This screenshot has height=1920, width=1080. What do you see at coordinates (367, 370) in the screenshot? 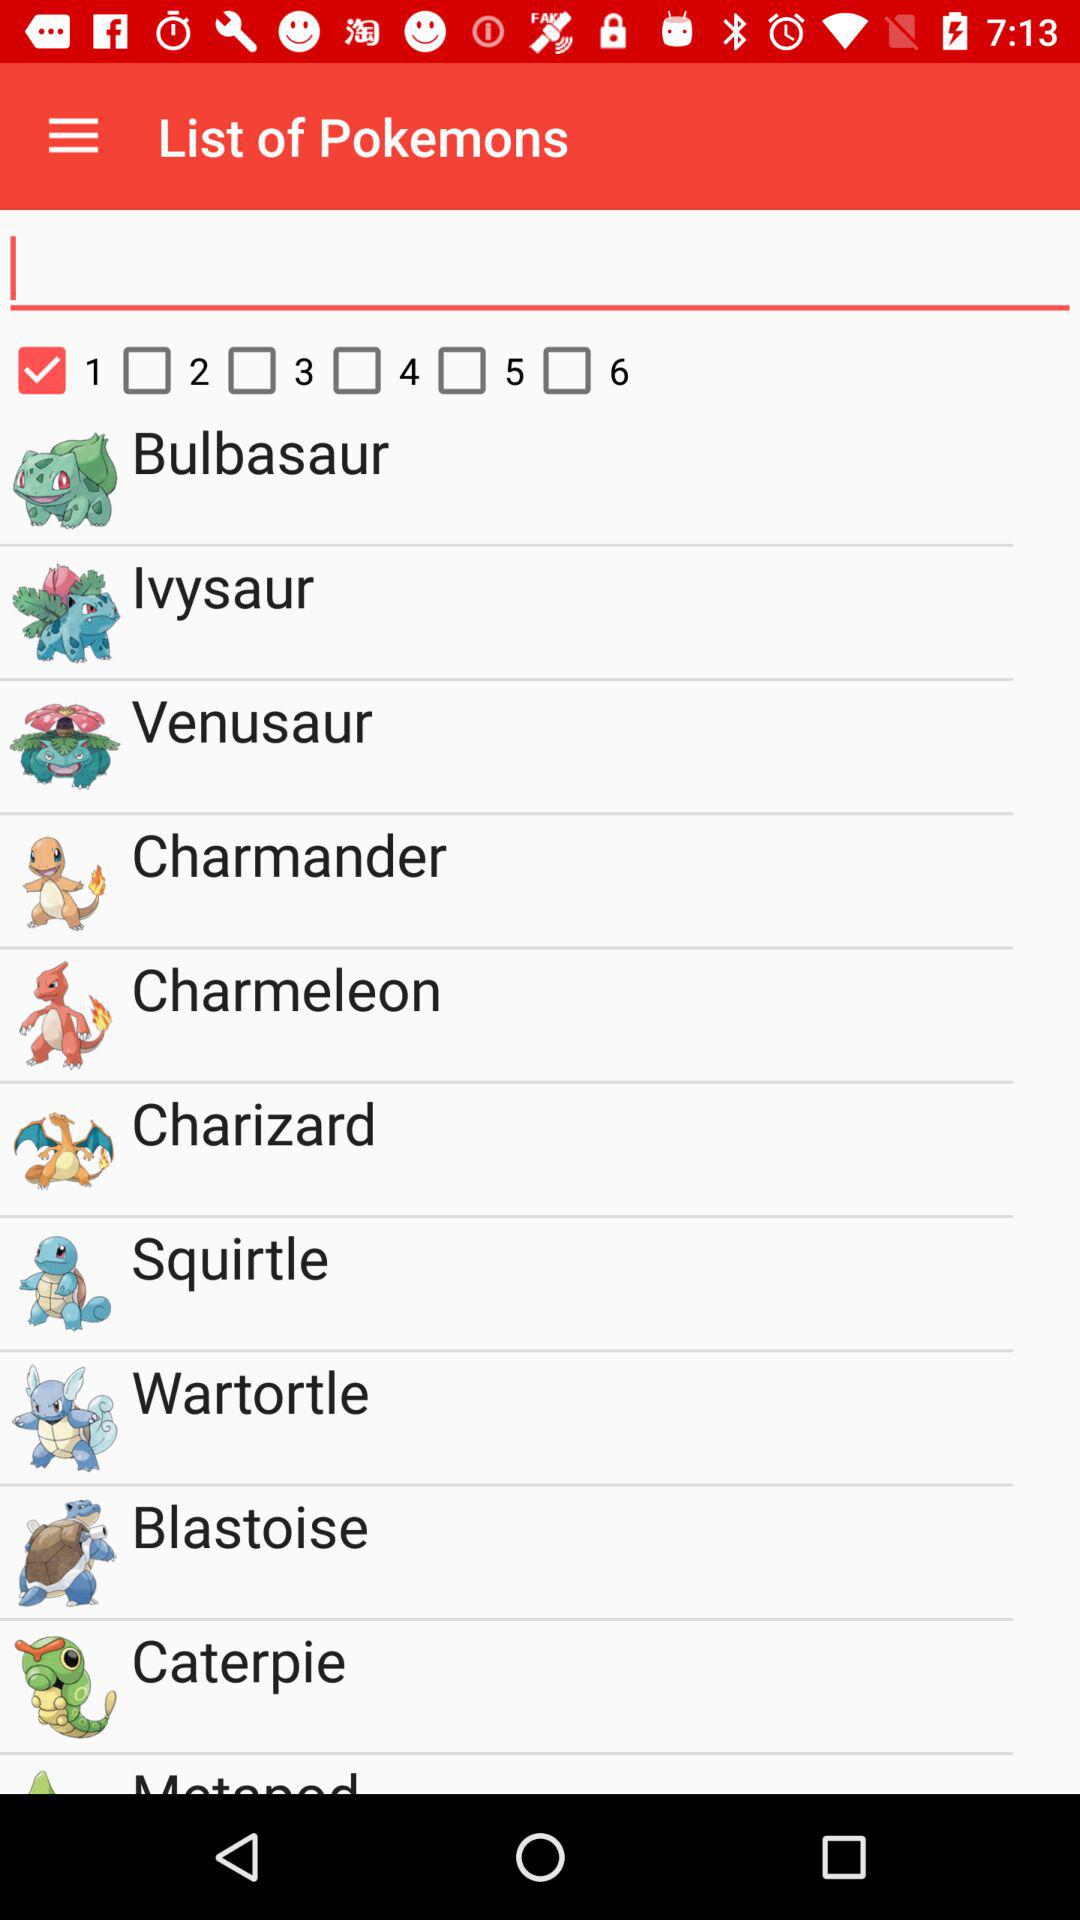
I see `click the item above the bulbasaur item` at bounding box center [367, 370].